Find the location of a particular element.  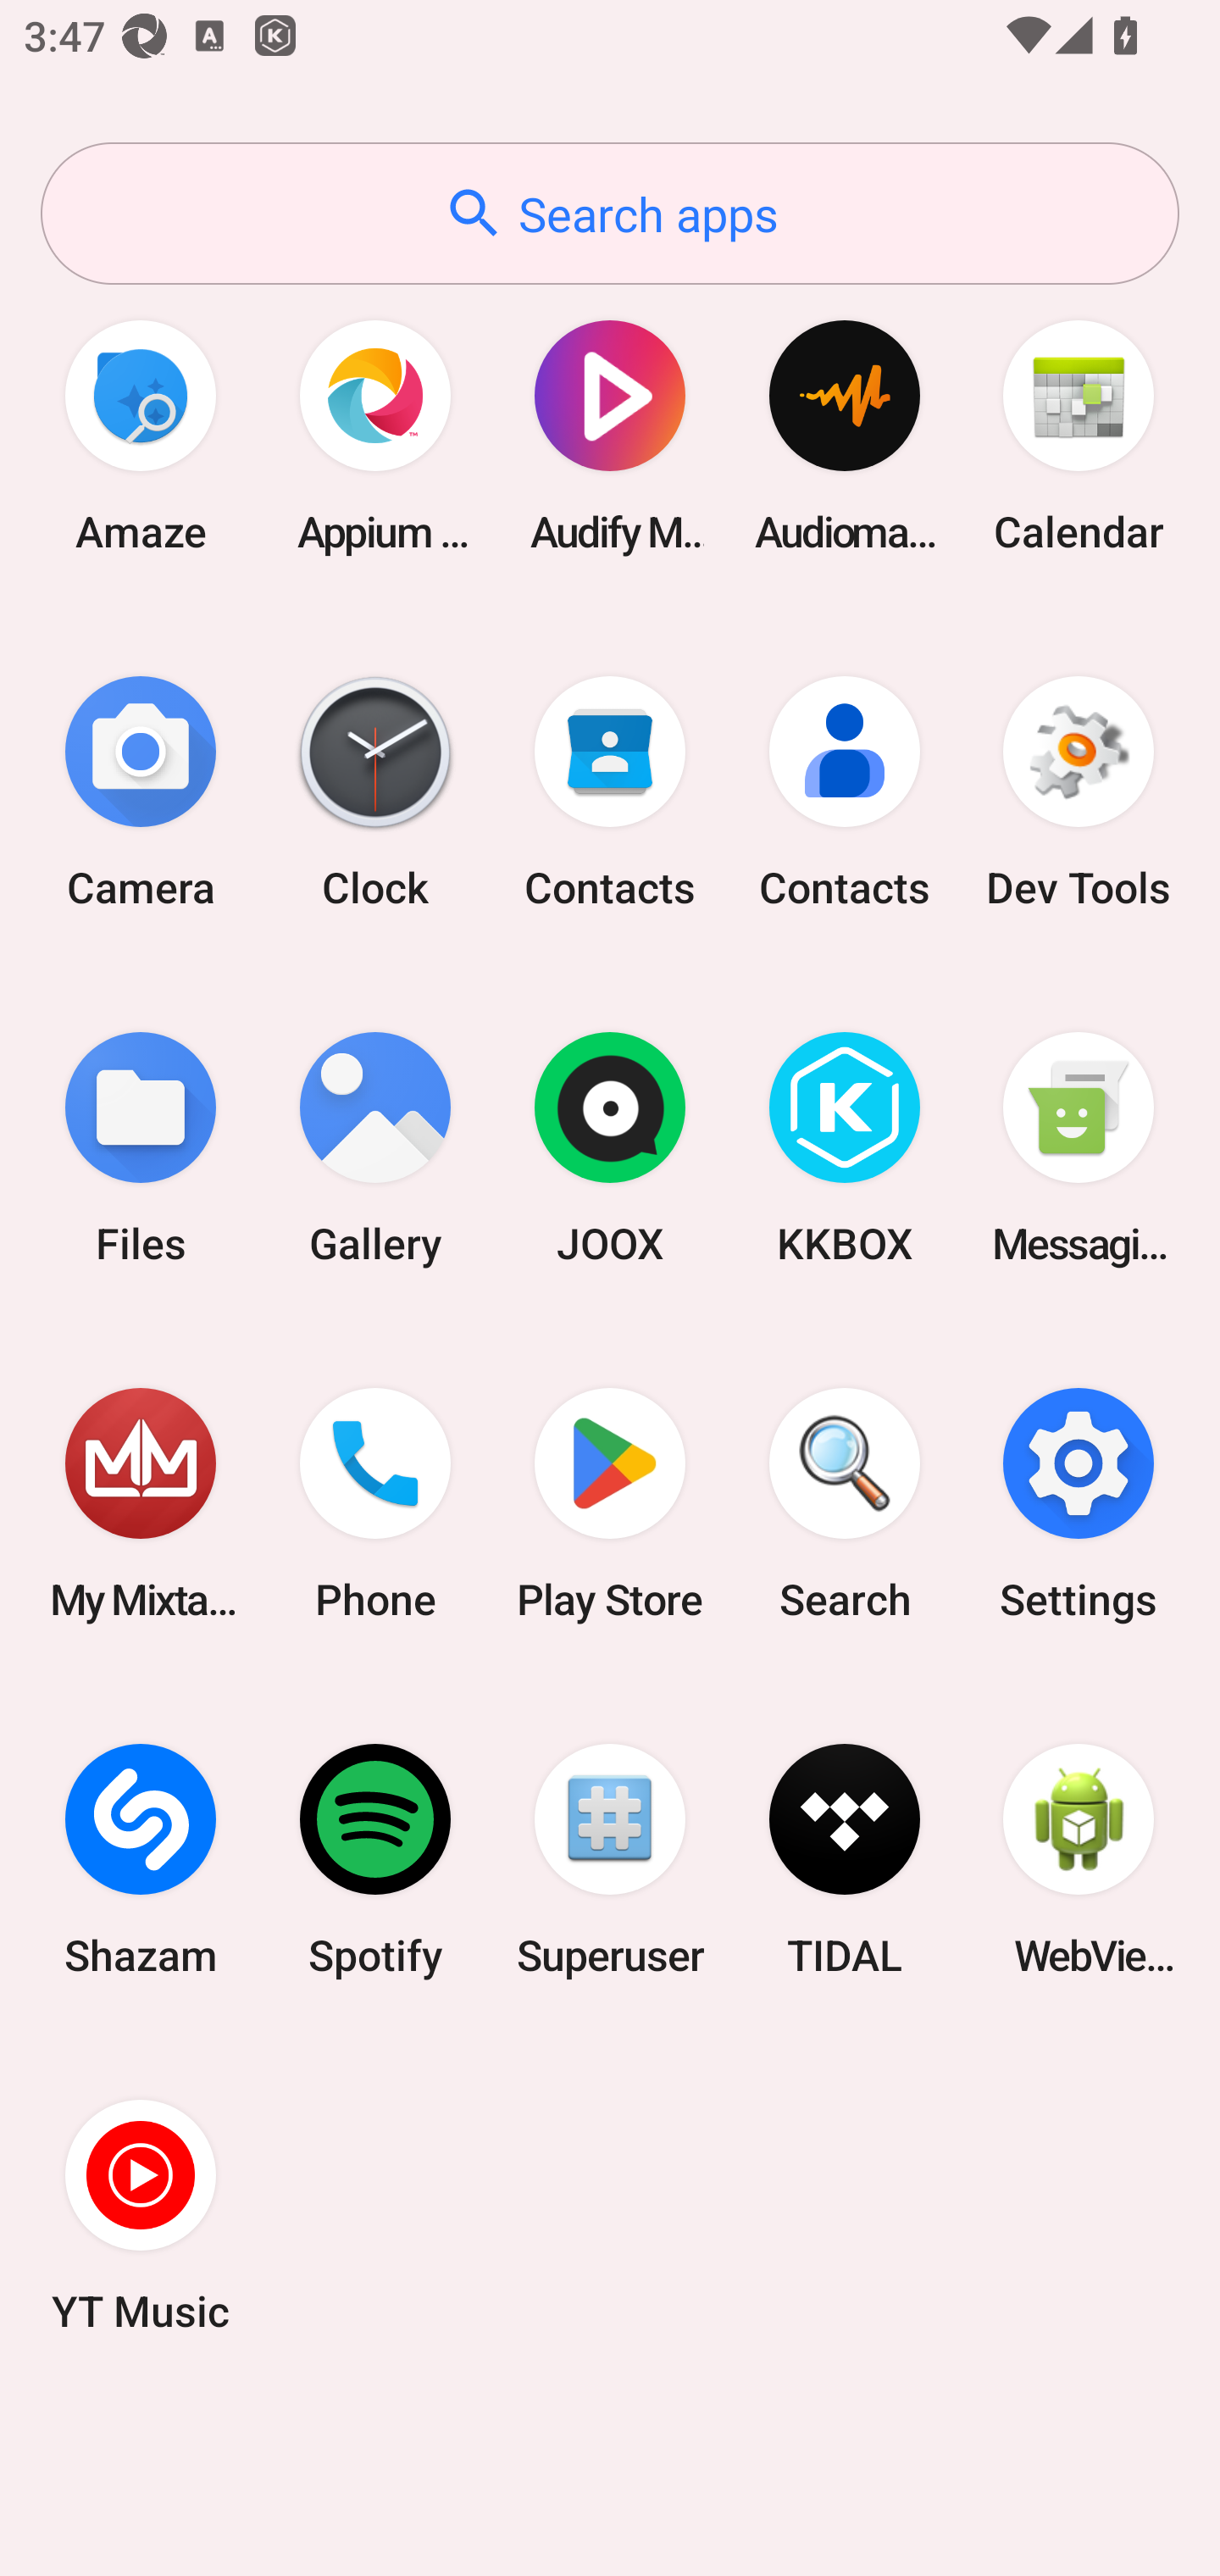

My Mixtapez is located at coordinates (141, 1504).